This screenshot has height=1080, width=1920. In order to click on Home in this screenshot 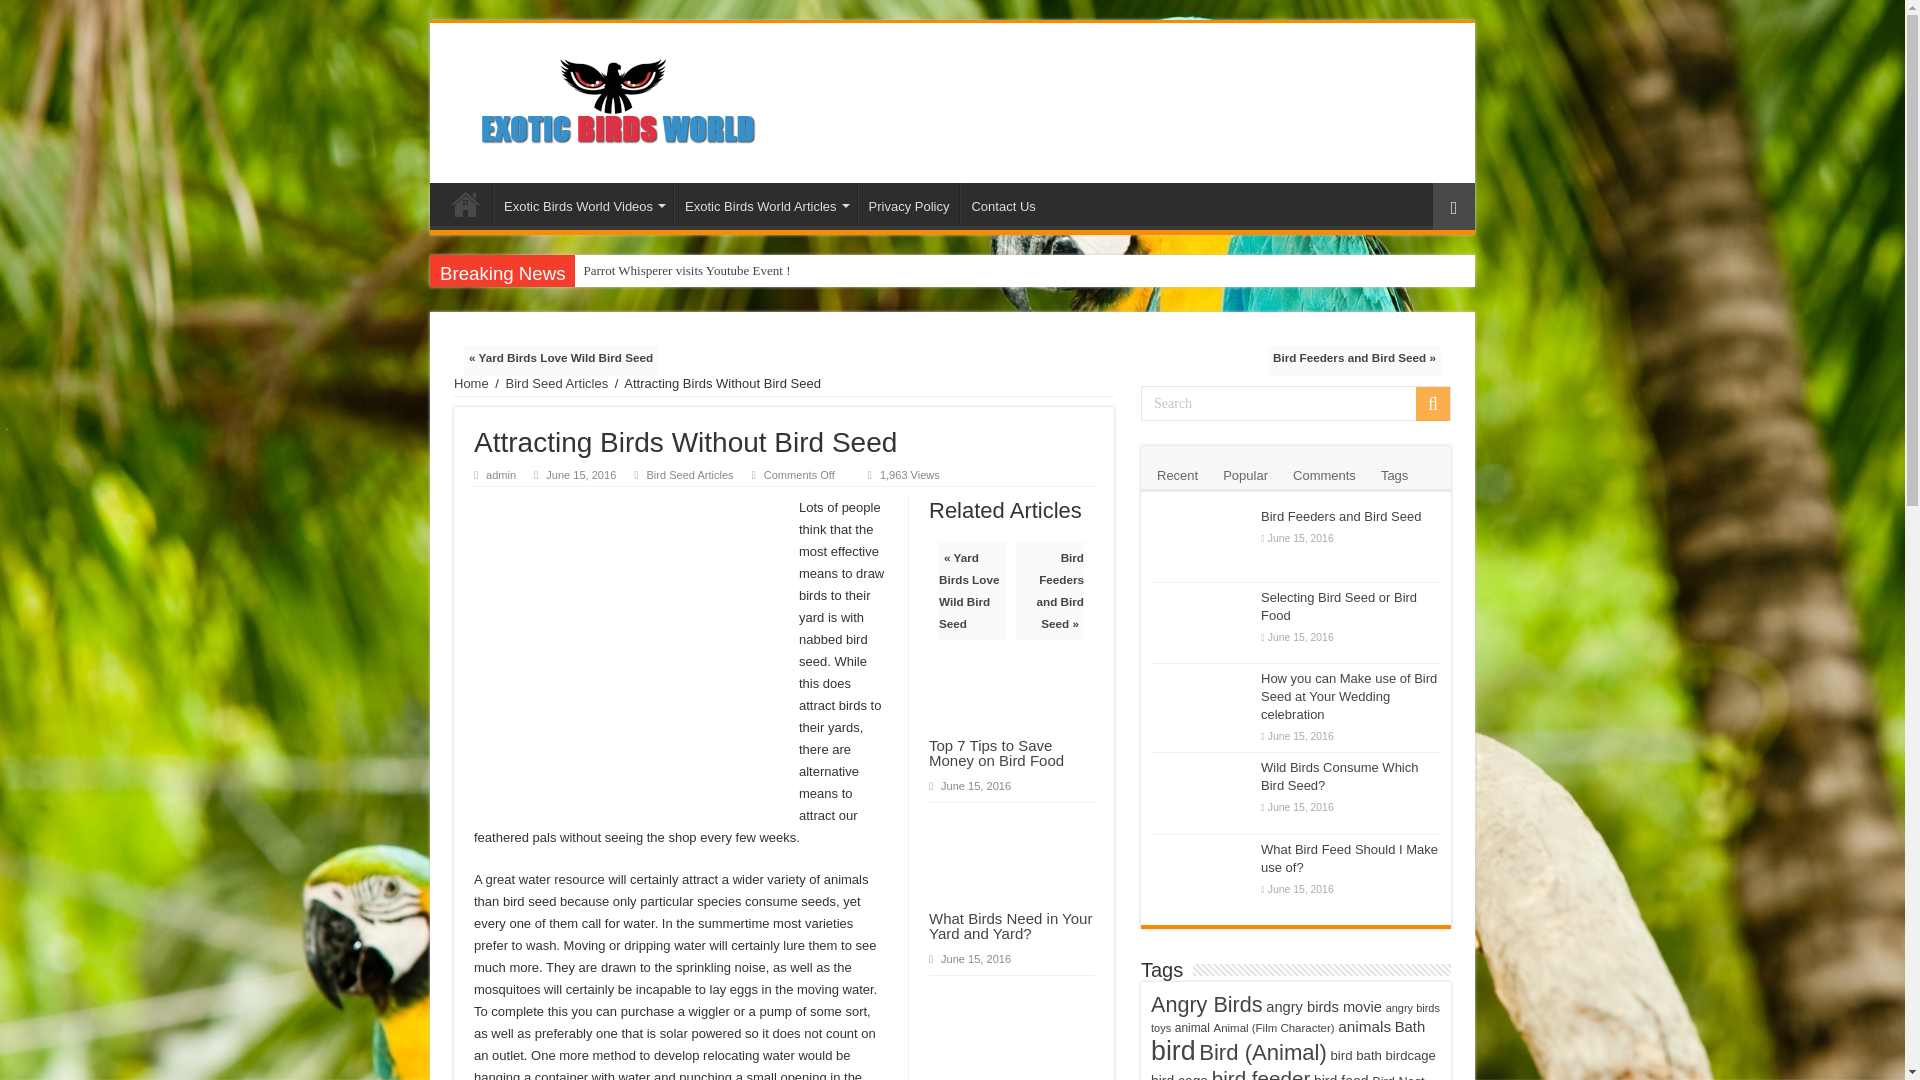, I will do `click(465, 203)`.